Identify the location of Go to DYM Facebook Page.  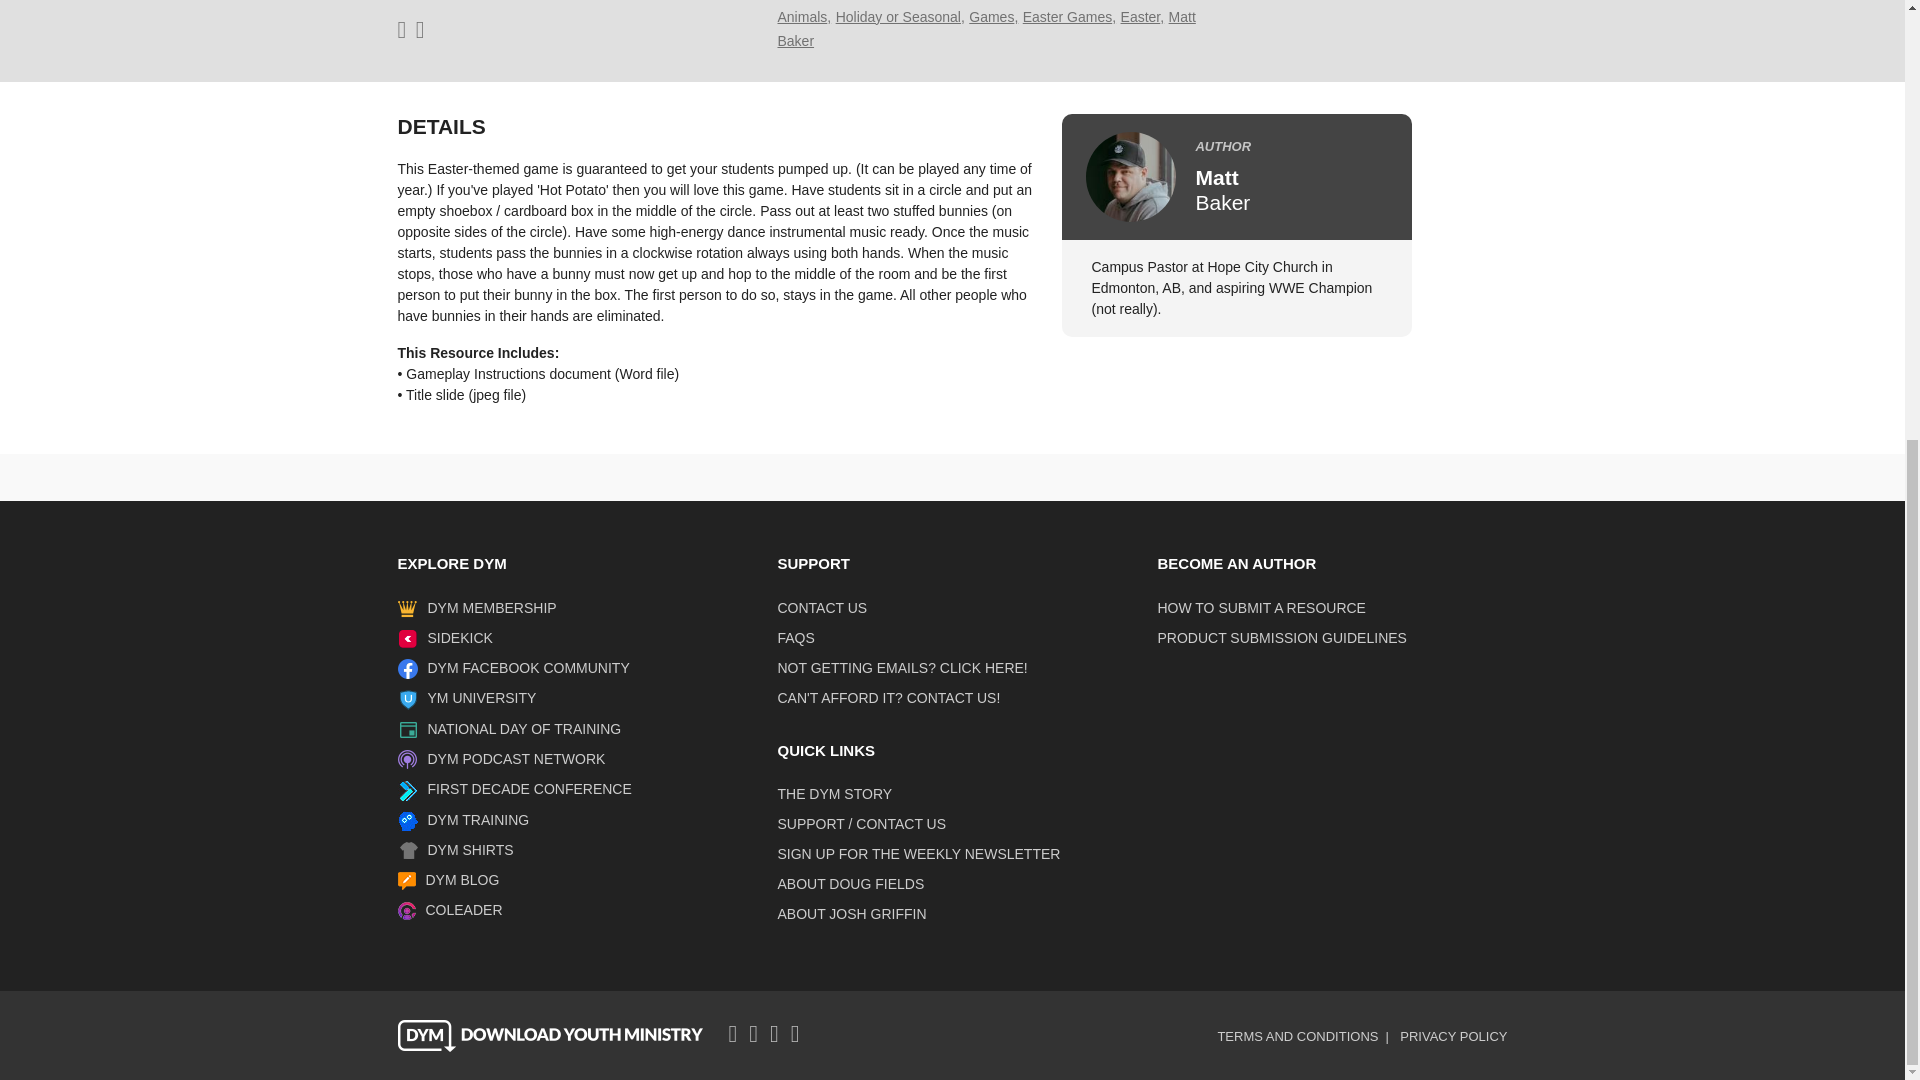
(524, 668).